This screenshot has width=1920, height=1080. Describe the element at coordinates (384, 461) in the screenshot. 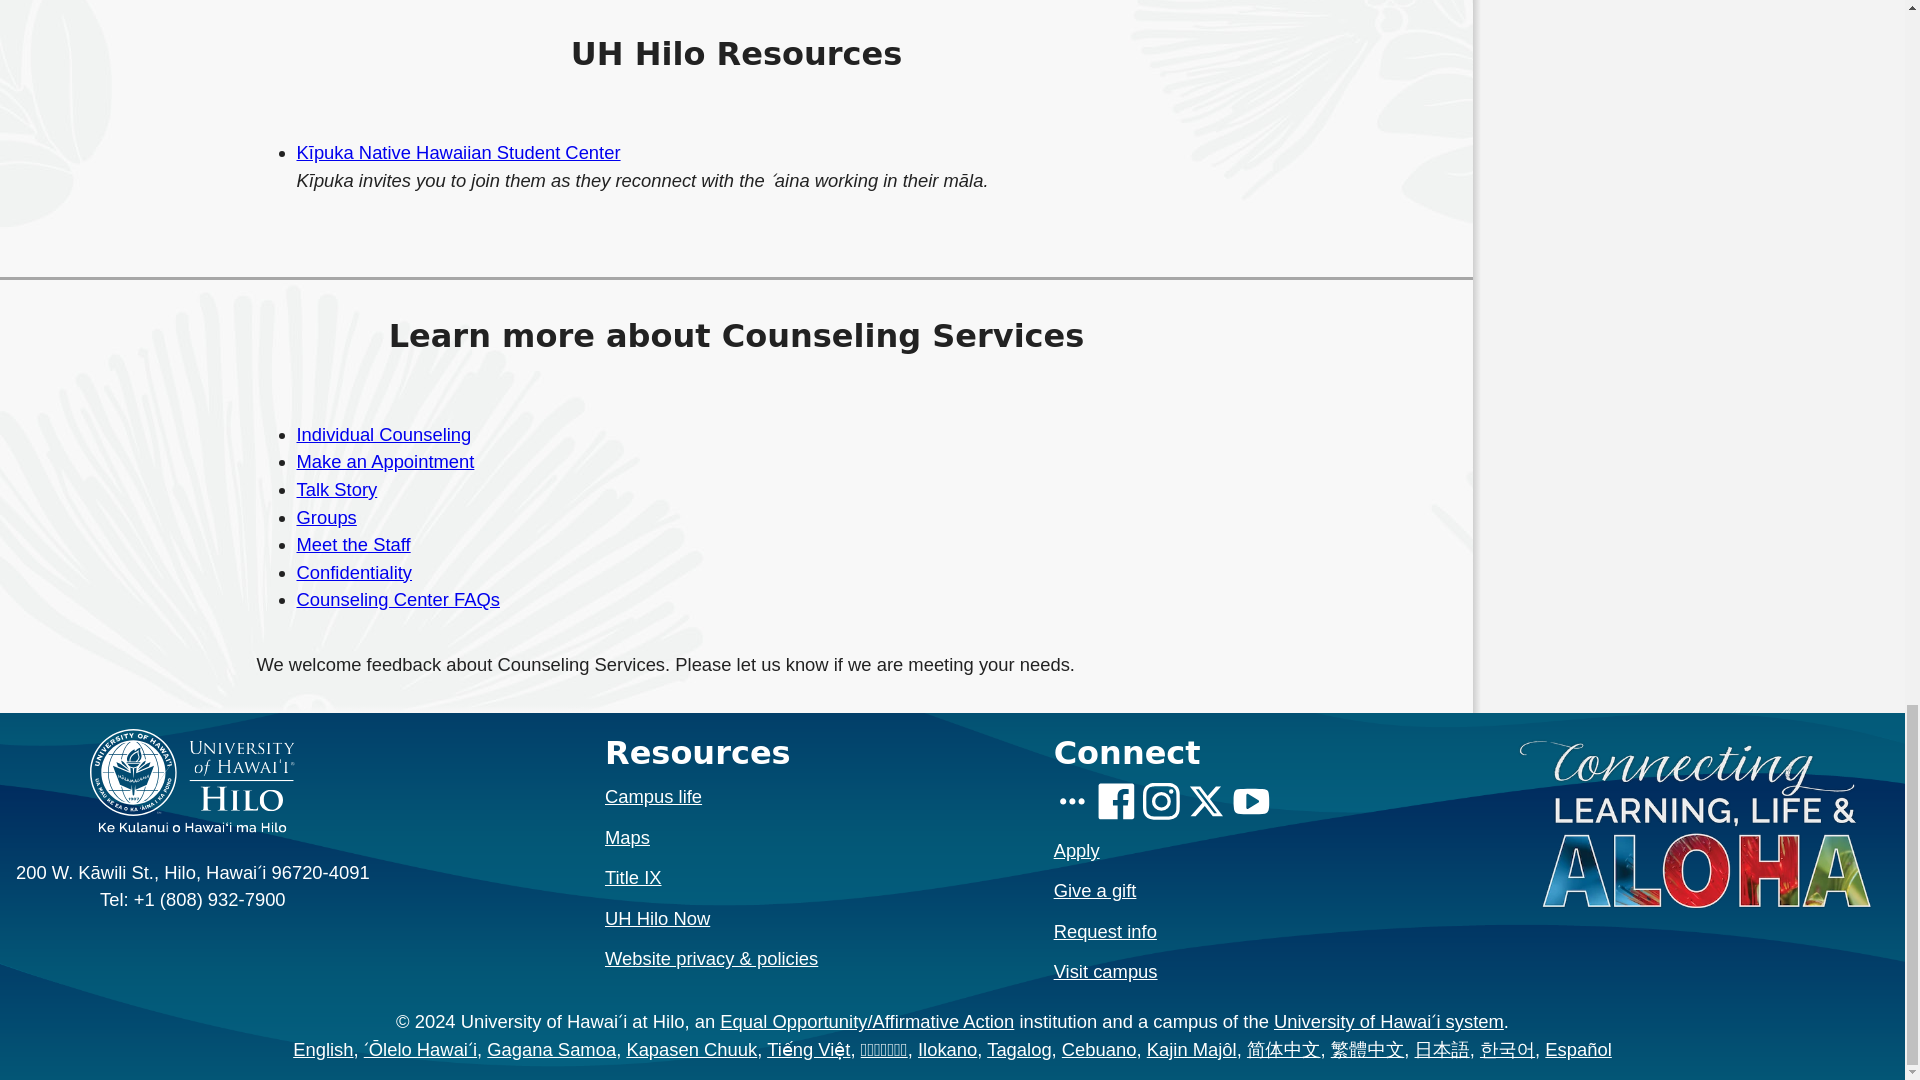

I see `Make an Appointment` at that location.